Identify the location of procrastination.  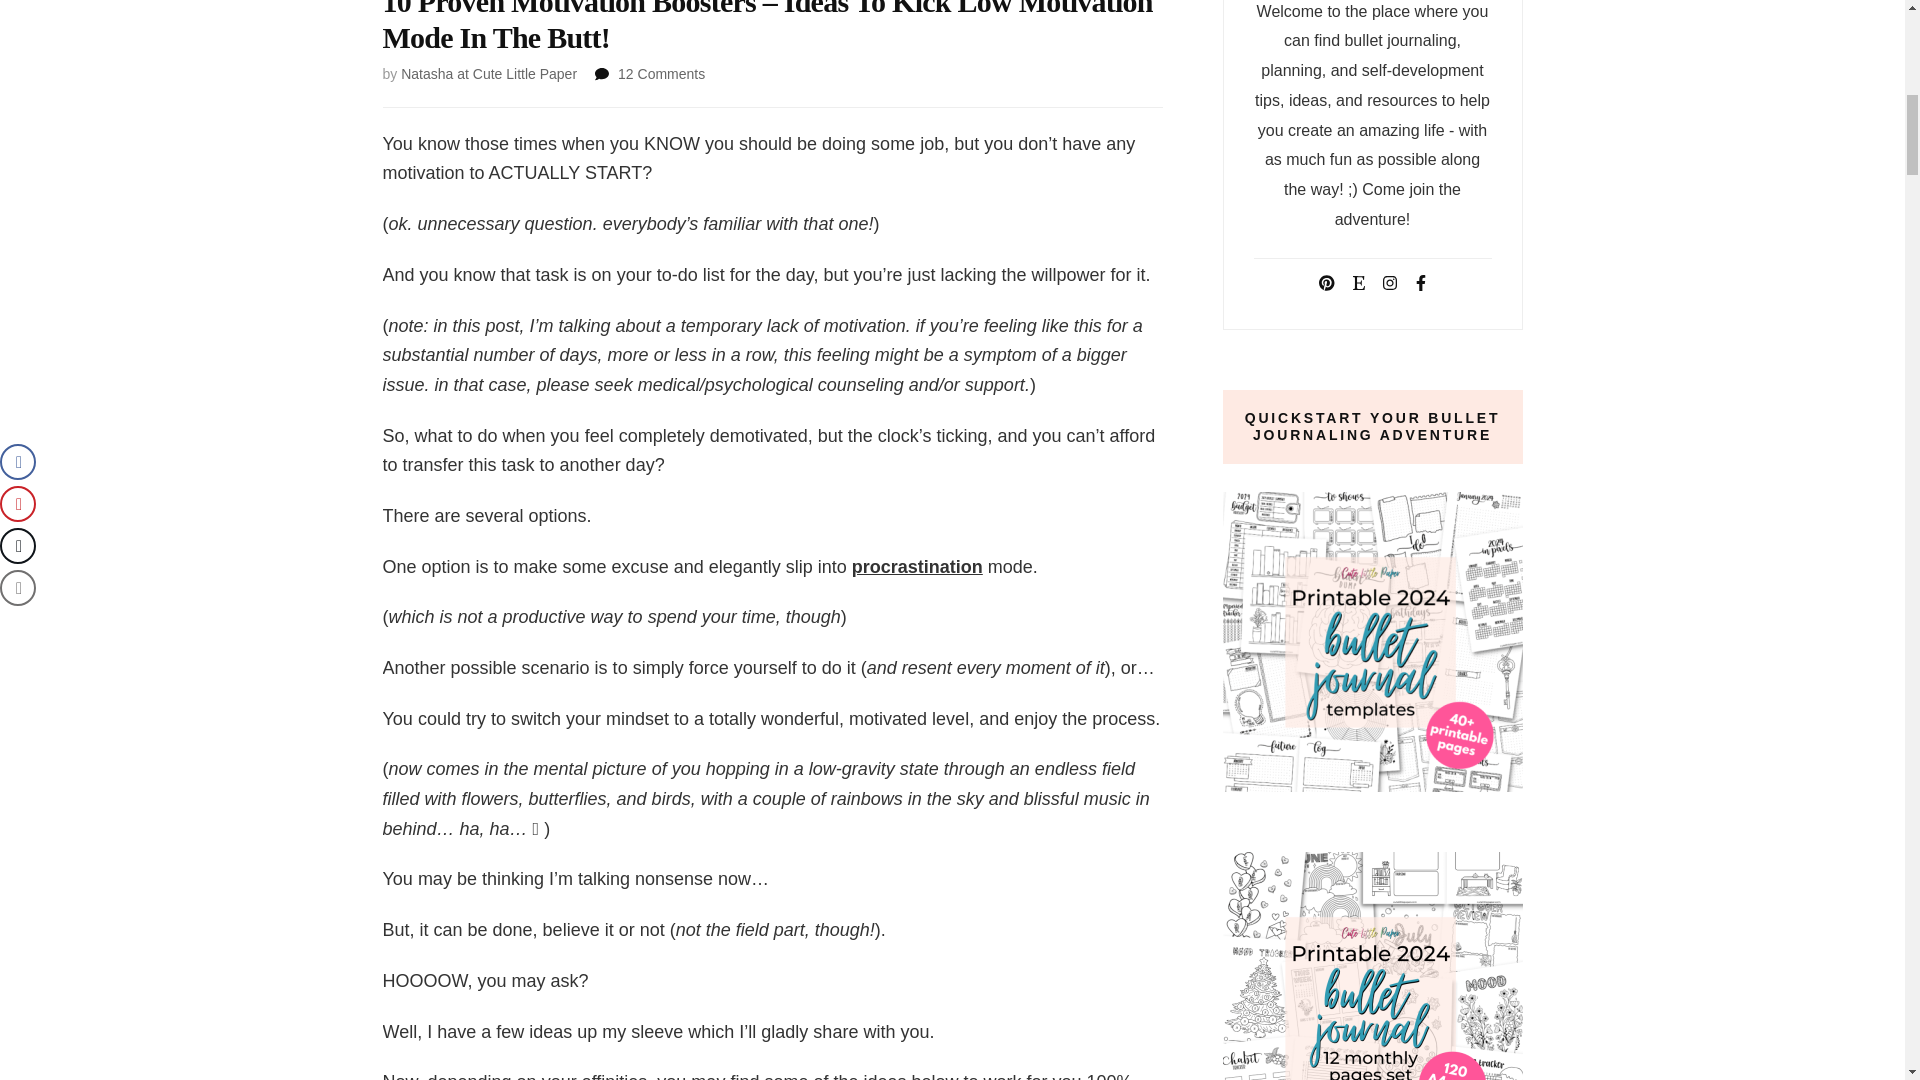
(918, 566).